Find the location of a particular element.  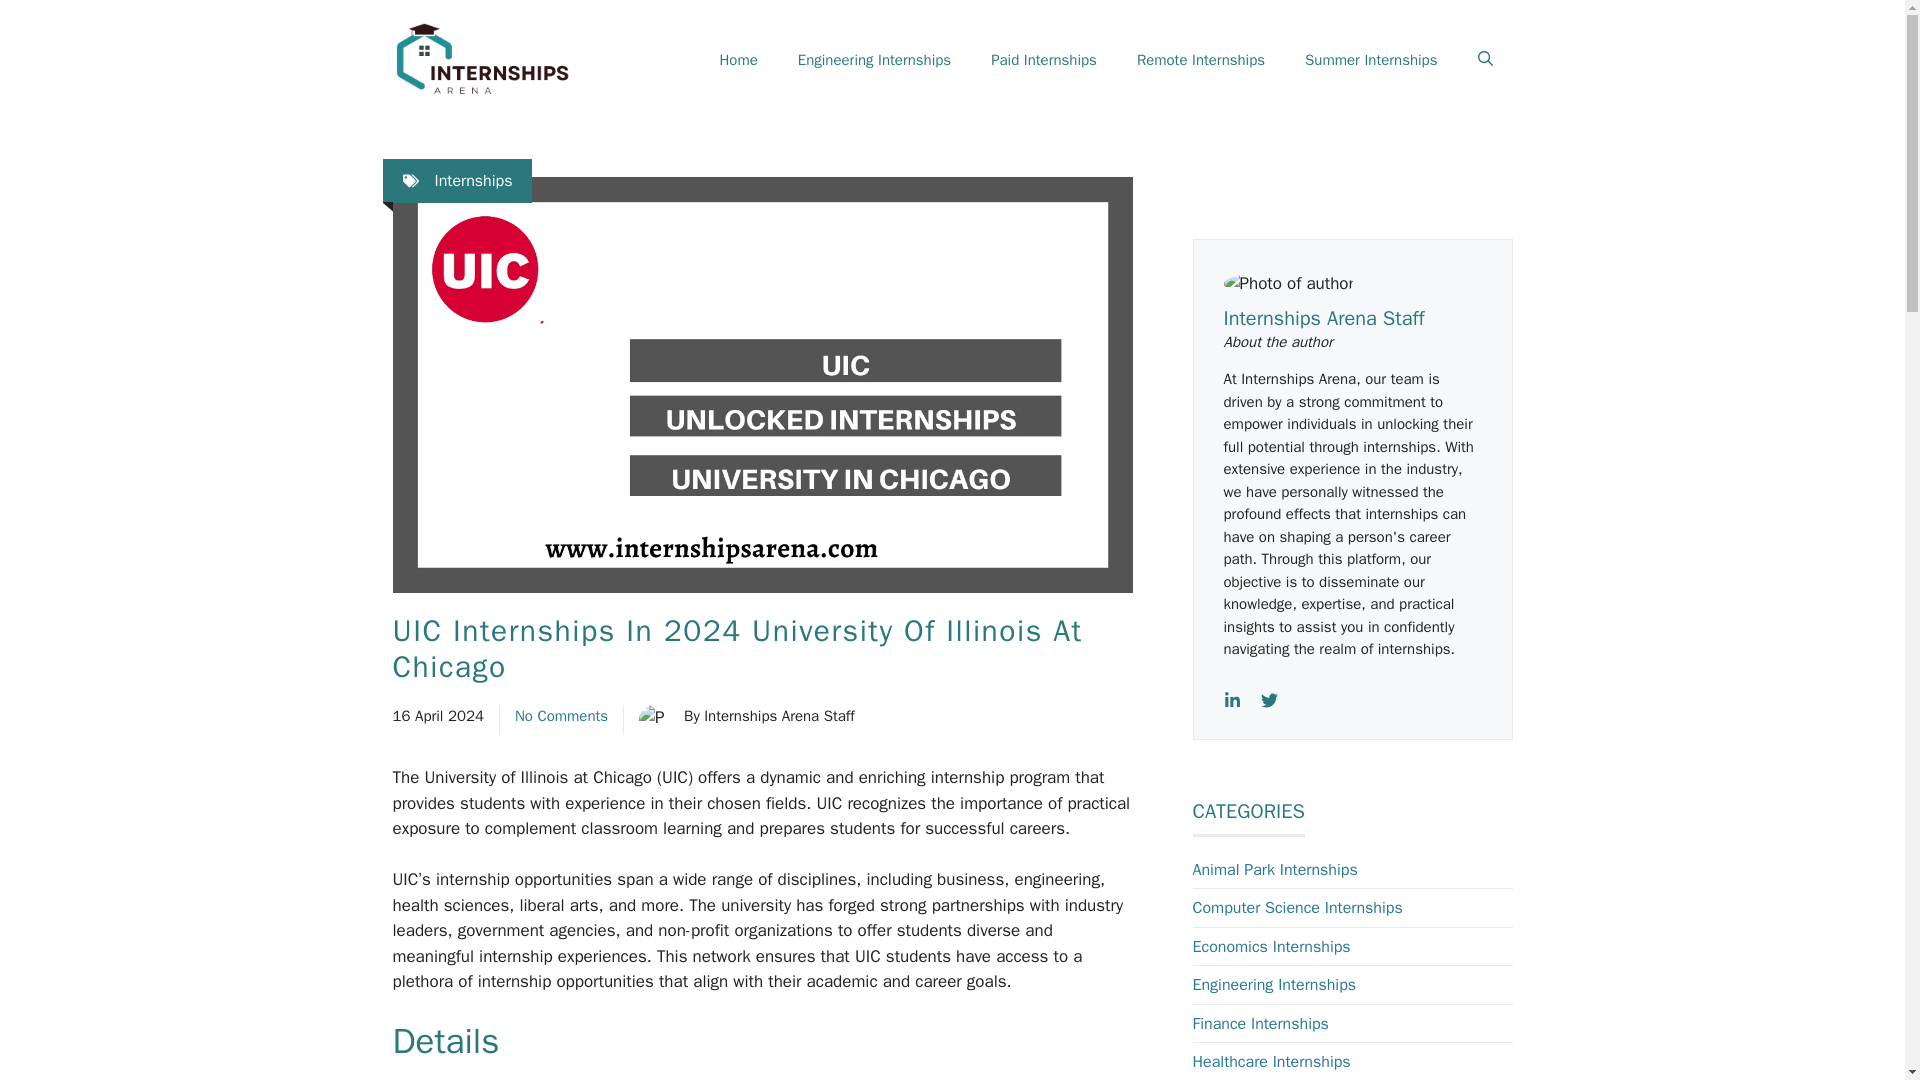

Home is located at coordinates (738, 60).